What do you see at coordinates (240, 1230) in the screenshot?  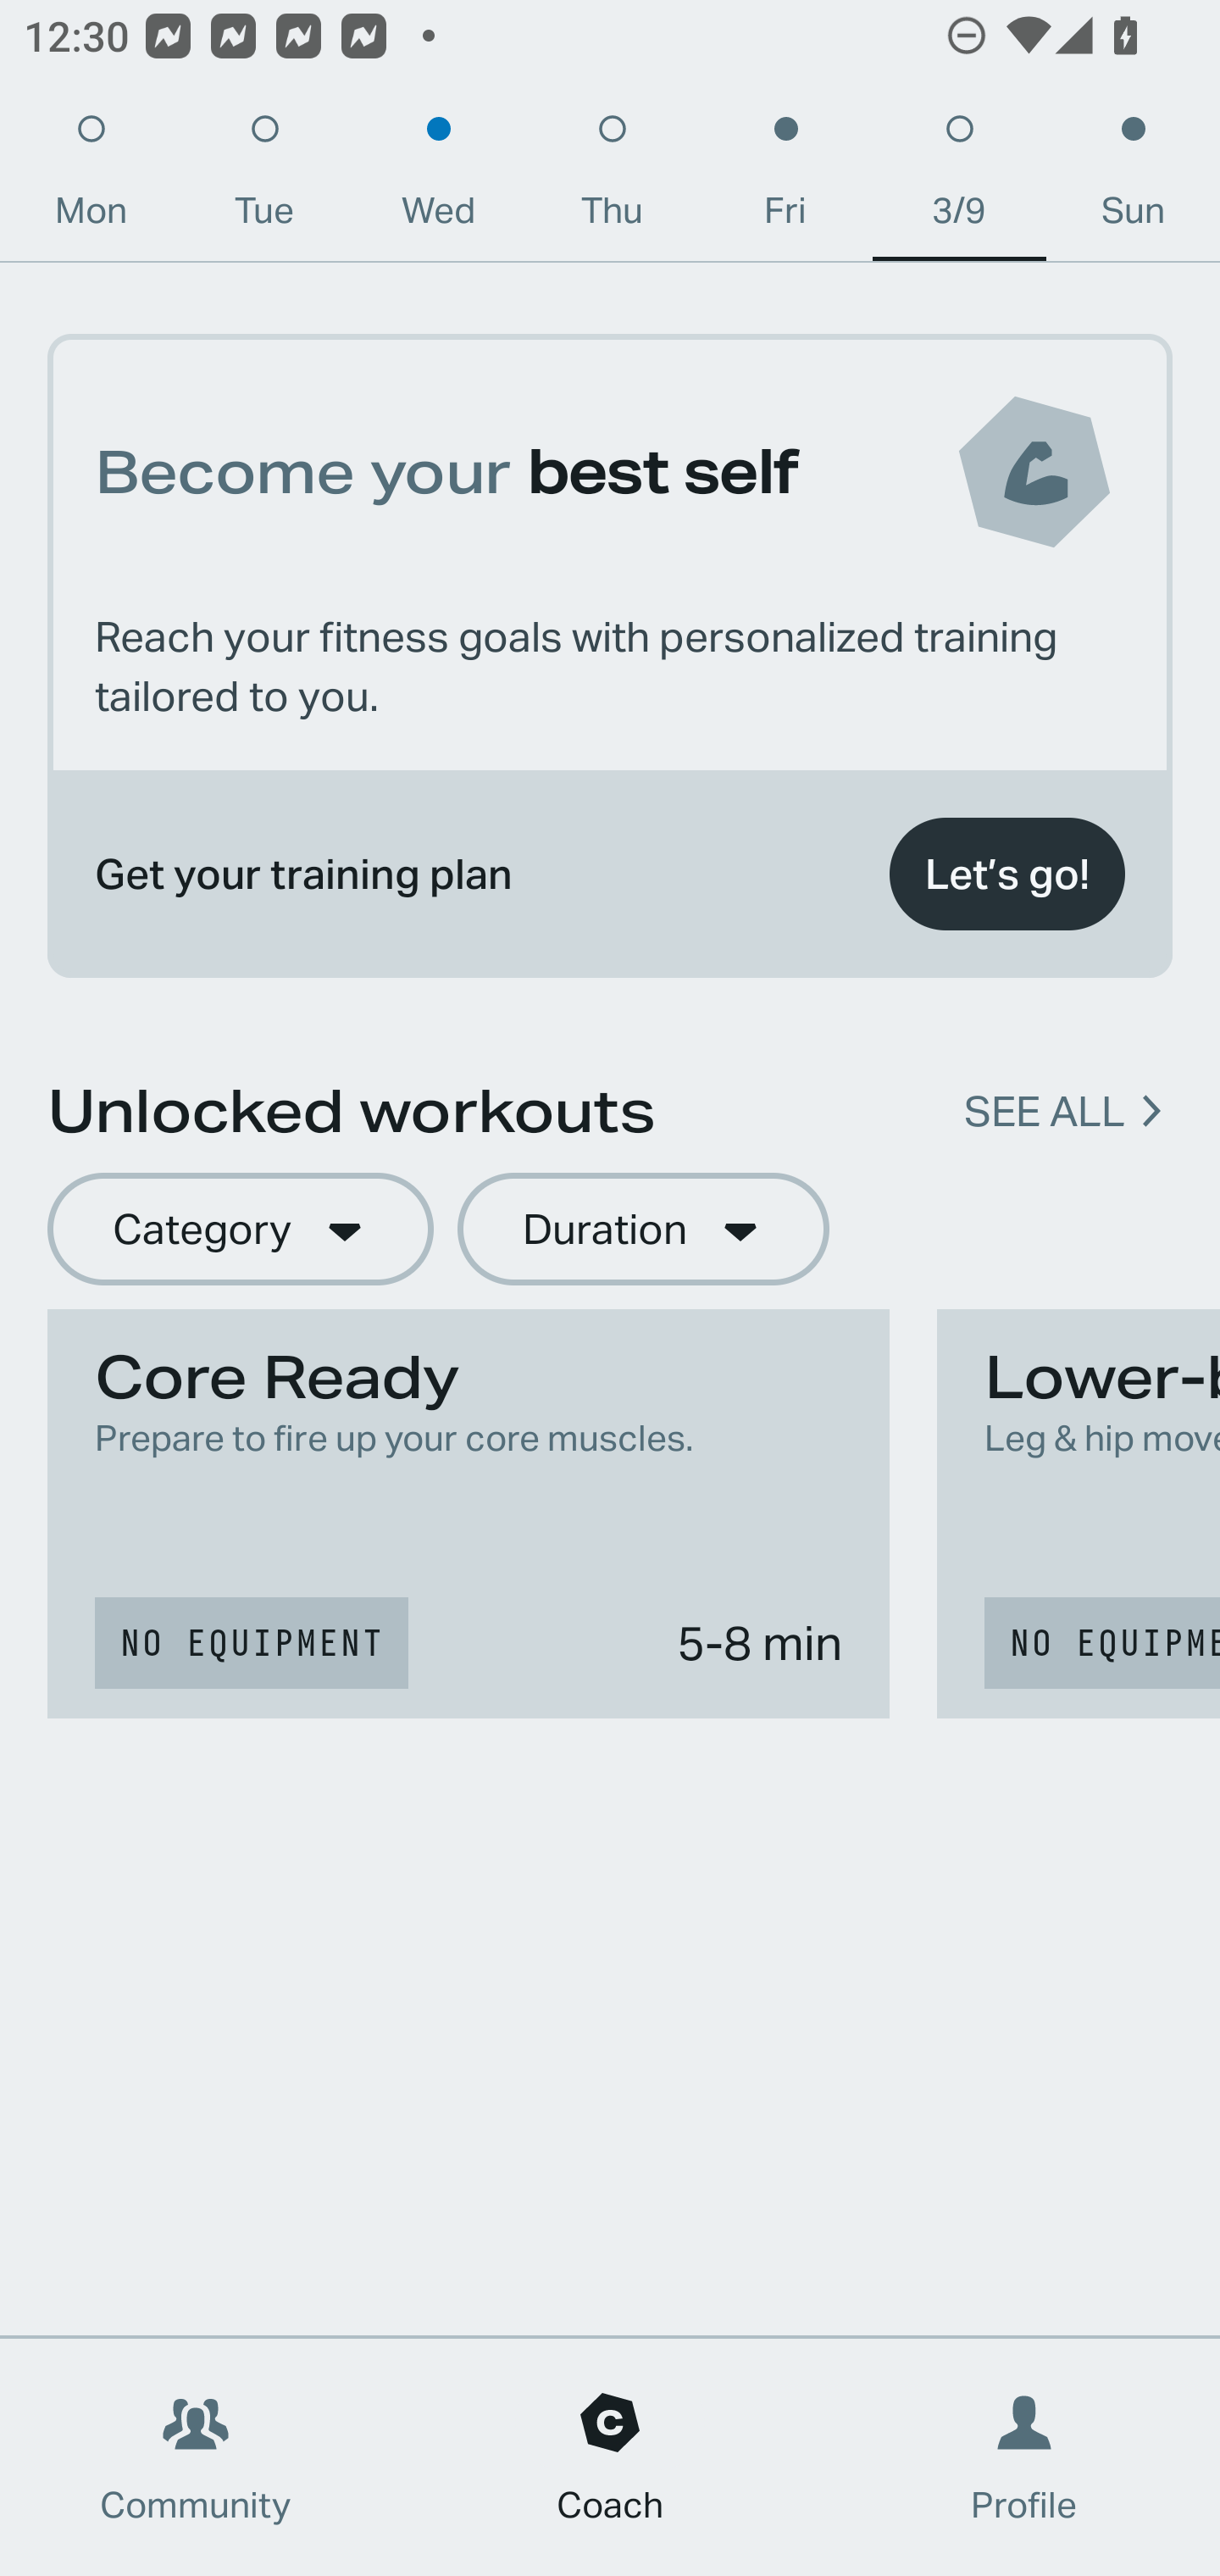 I see `Category` at bounding box center [240, 1230].